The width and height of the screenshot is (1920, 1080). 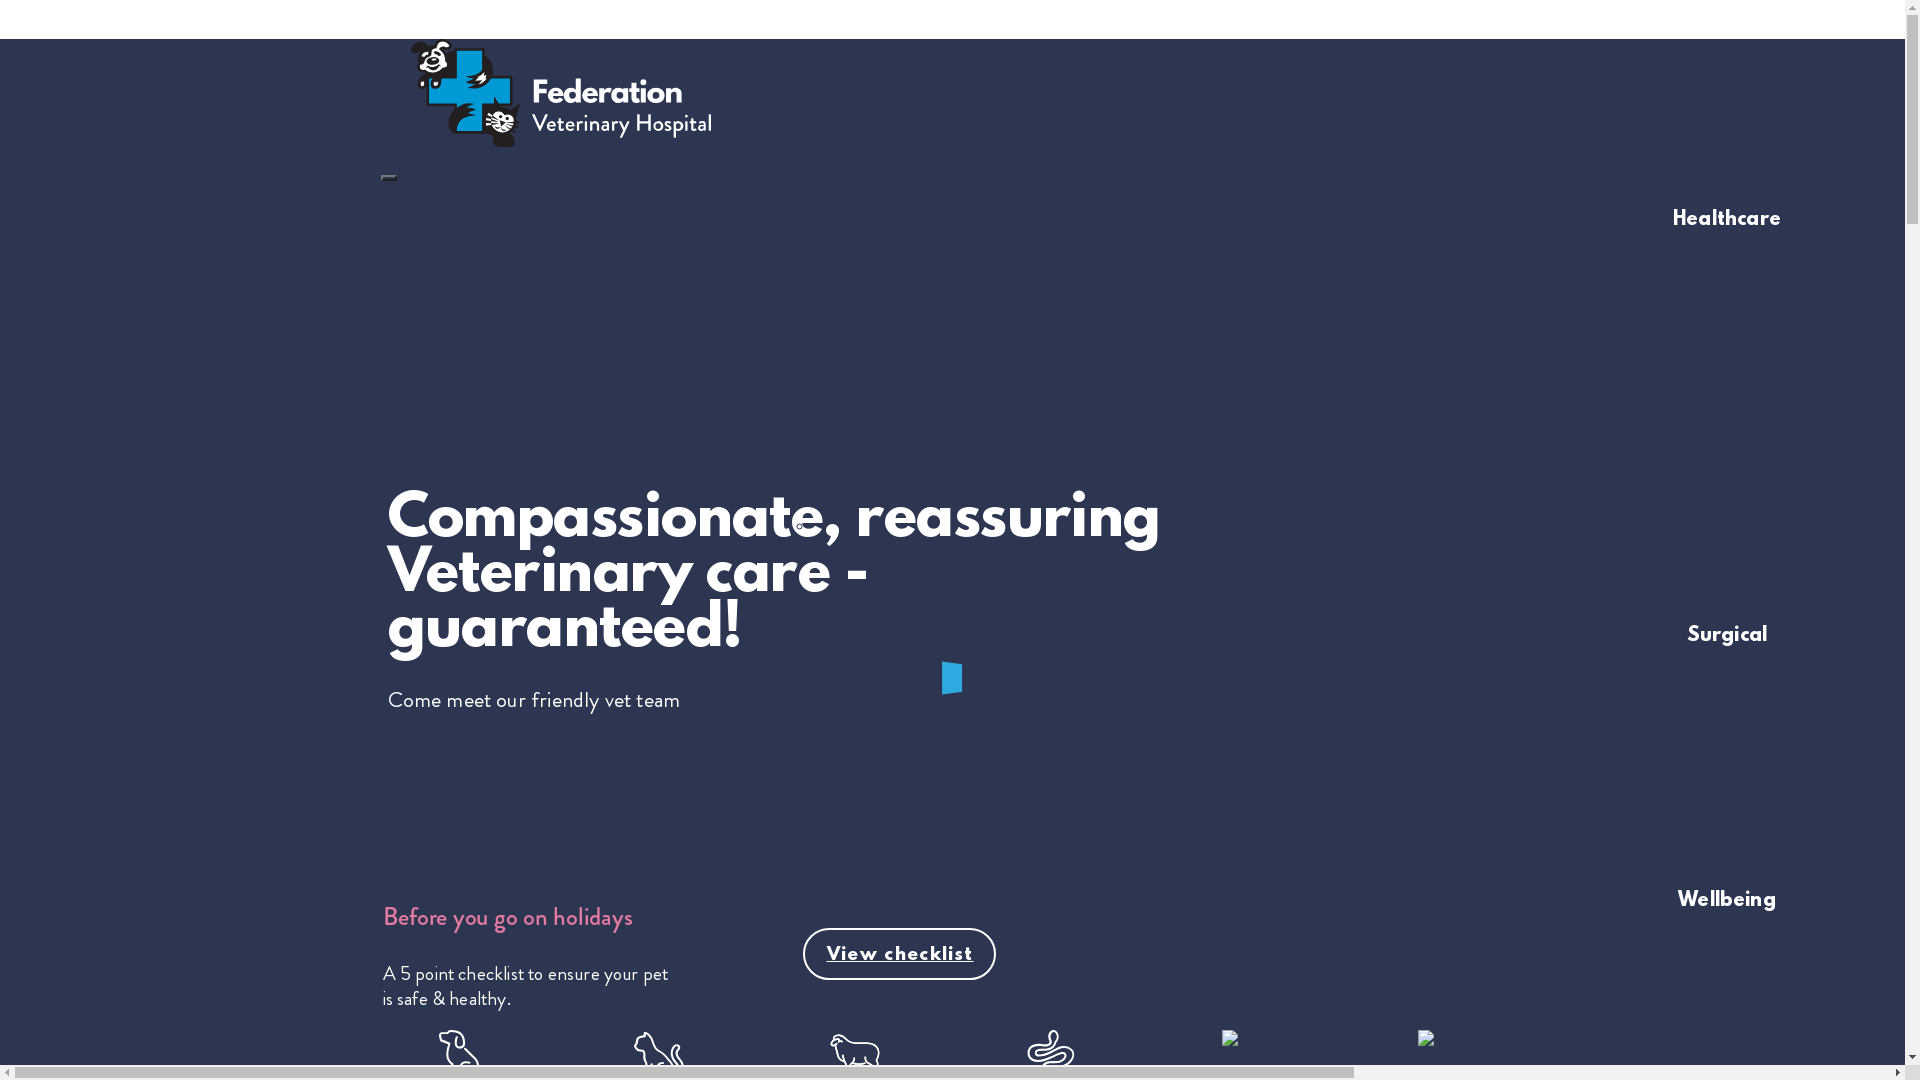 What do you see at coordinates (1740, 789) in the screenshot?
I see `Orthopaedic` at bounding box center [1740, 789].